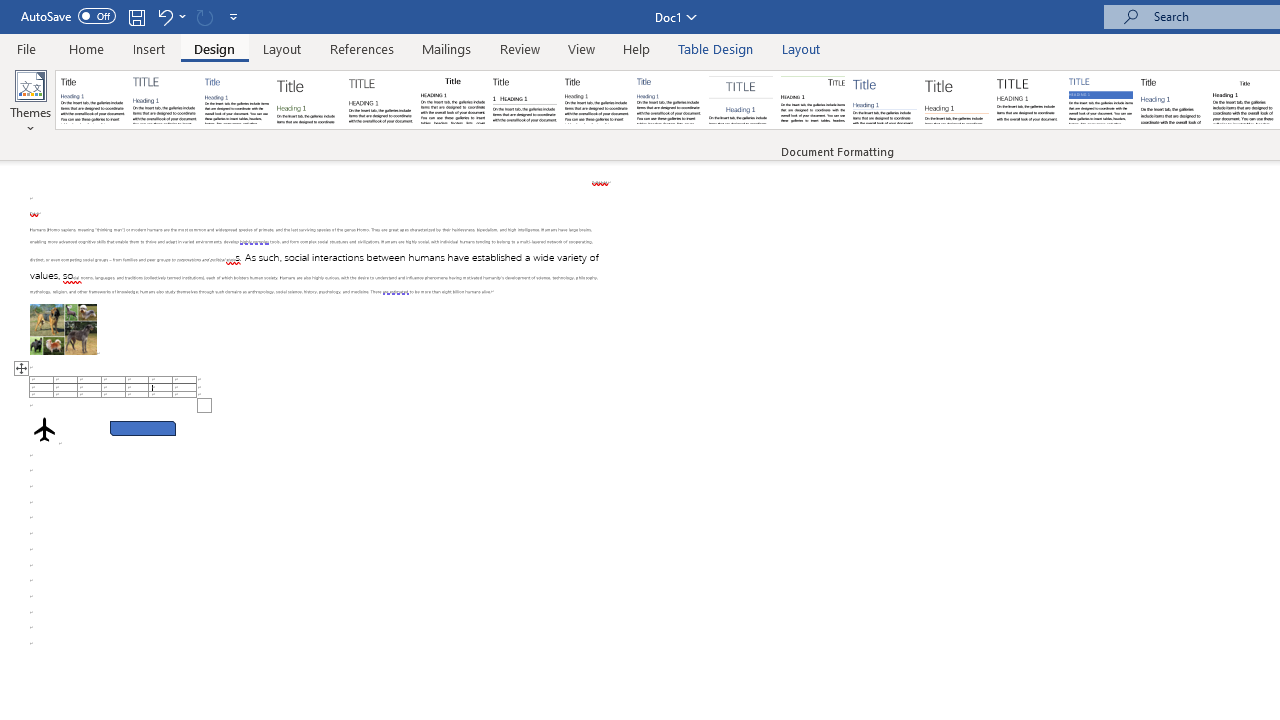  I want to click on Shaded, so click(1100, 100).